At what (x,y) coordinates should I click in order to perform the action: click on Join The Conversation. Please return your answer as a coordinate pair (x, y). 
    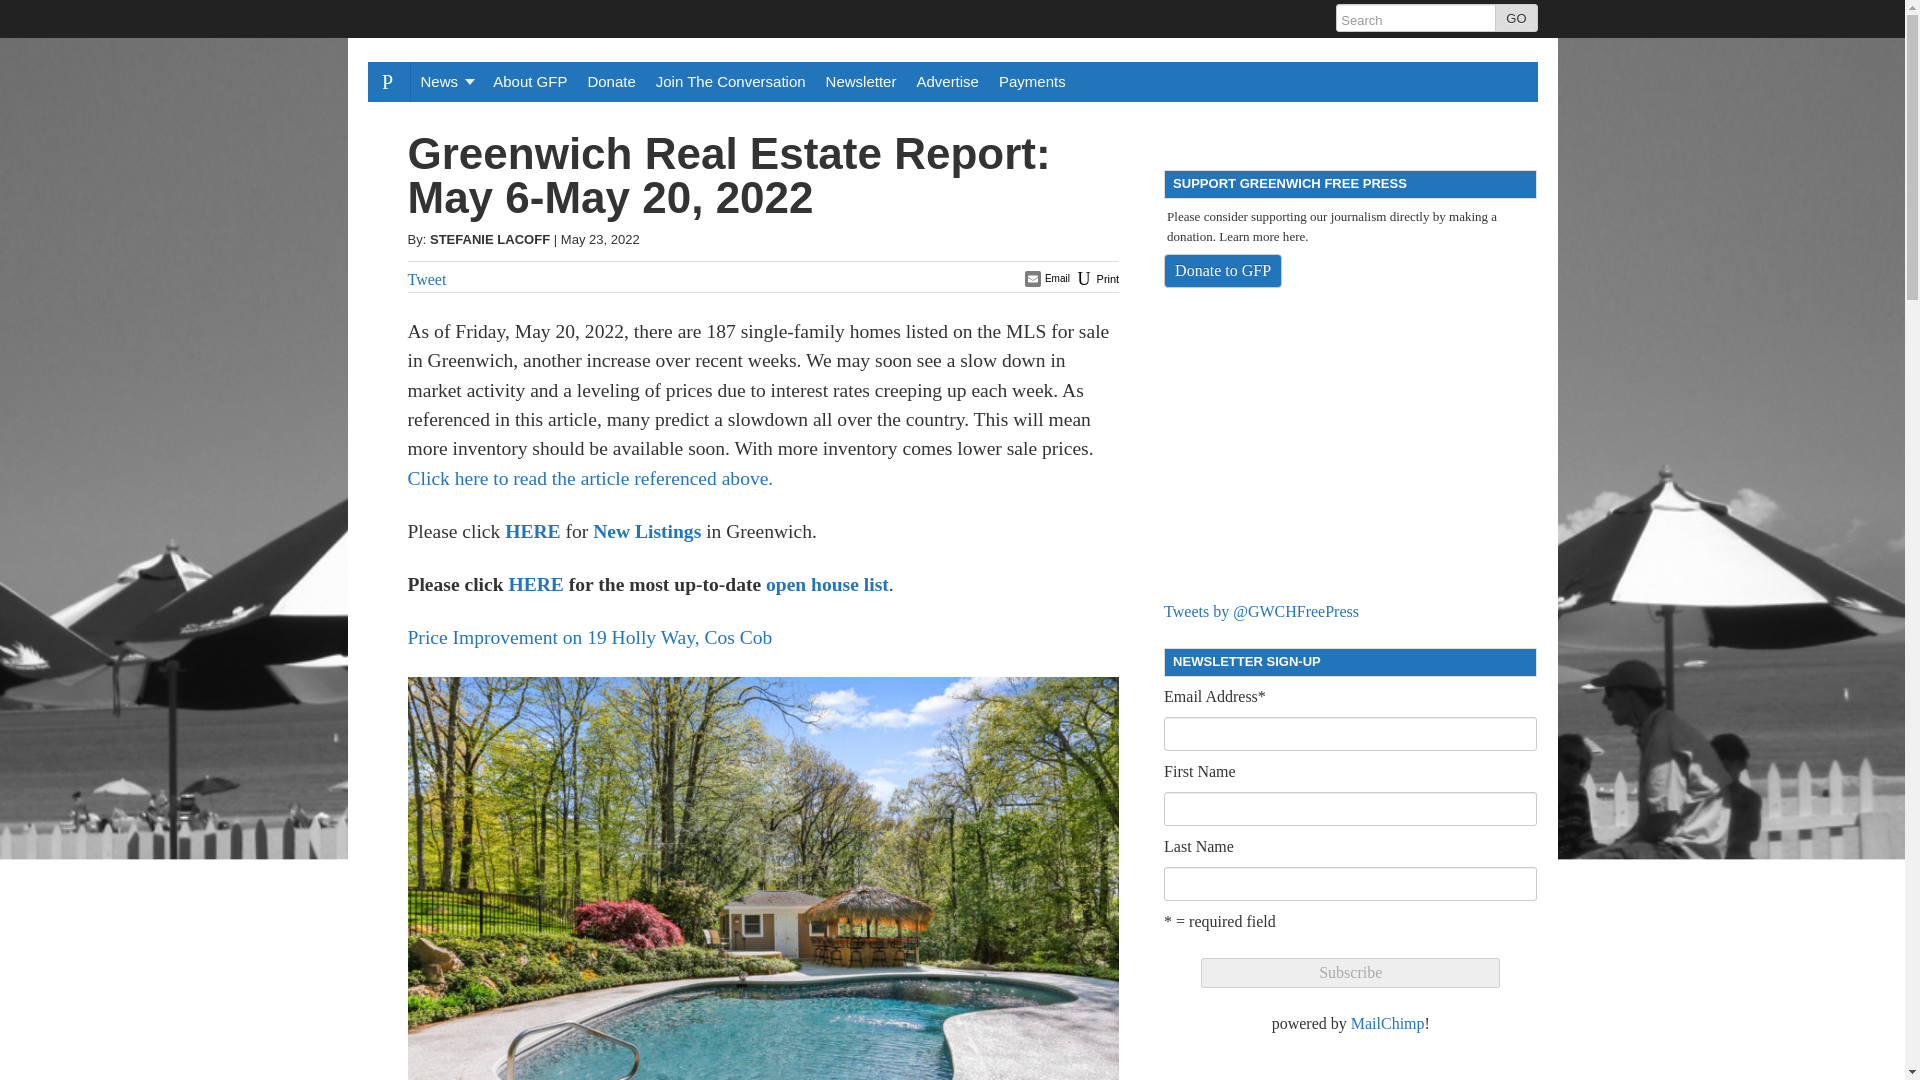
    Looking at the image, I should click on (730, 81).